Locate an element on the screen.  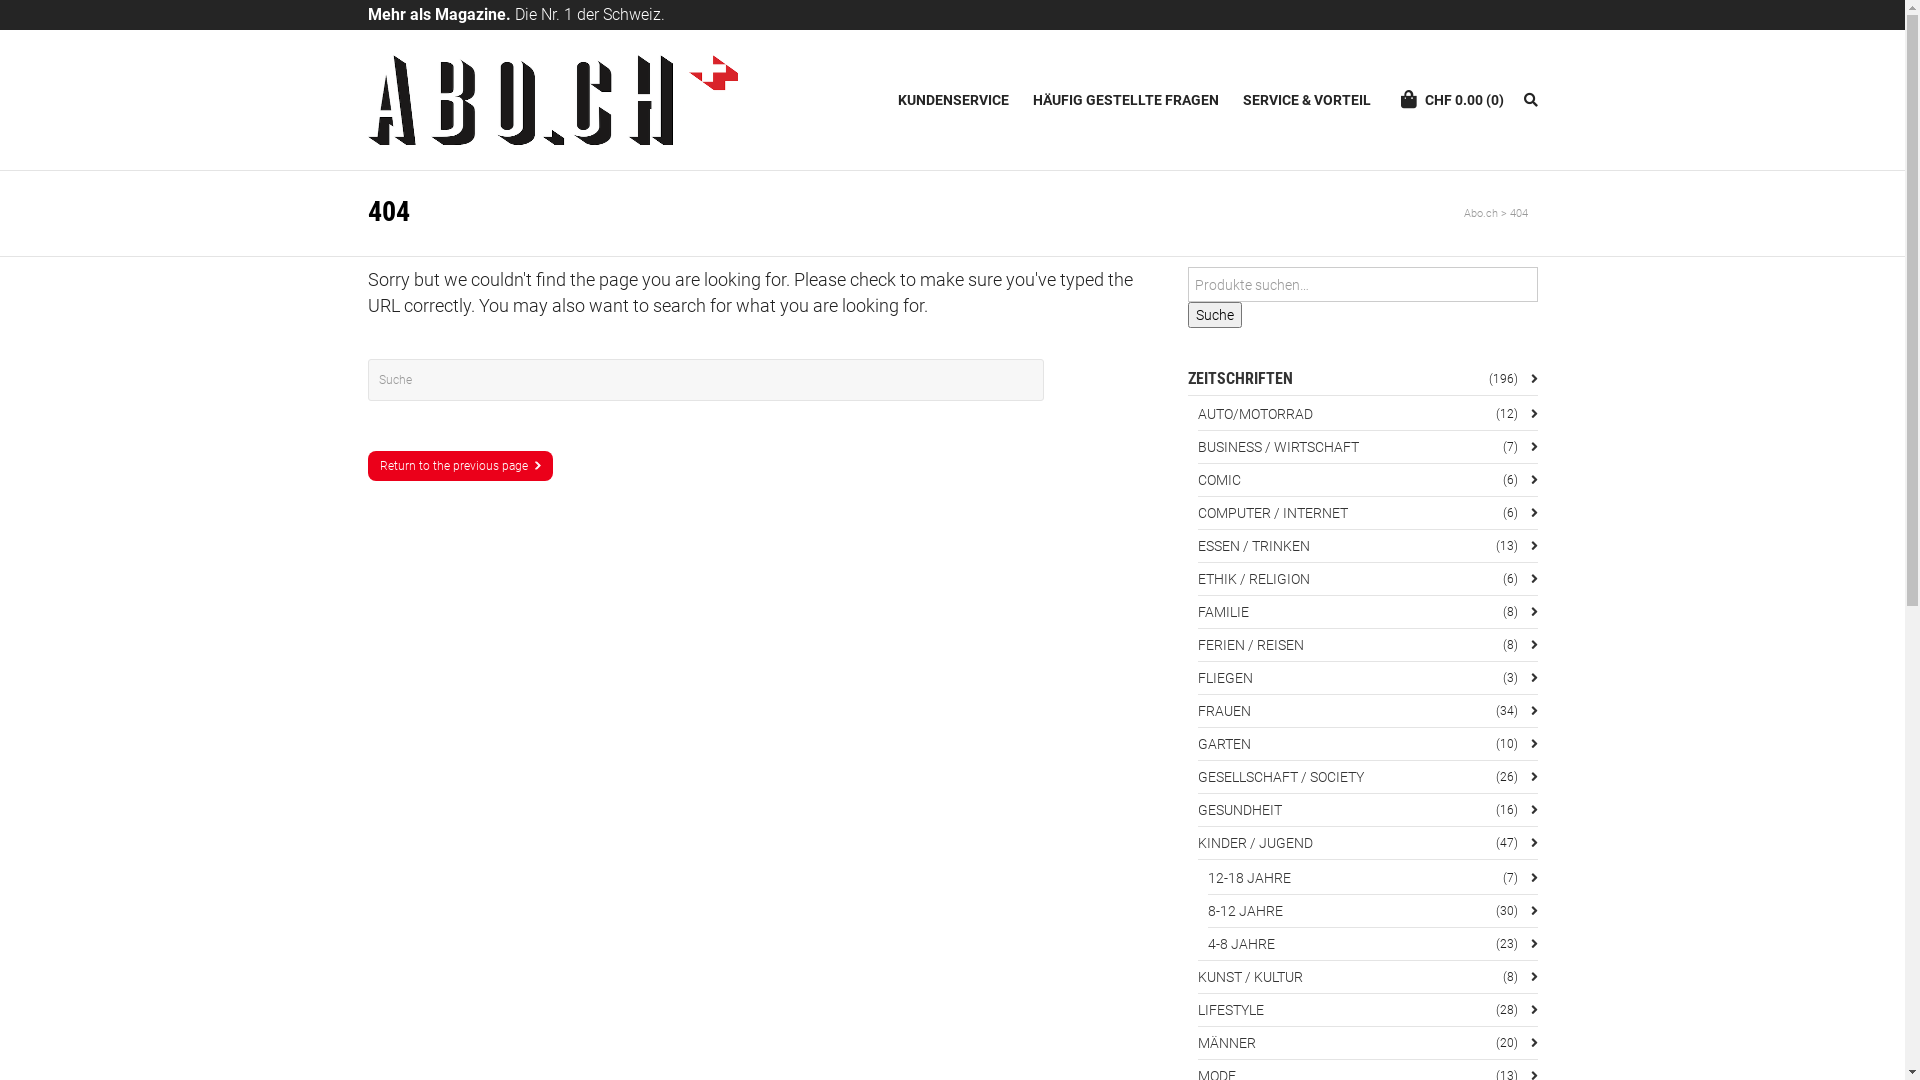
4-8 JAHRE is located at coordinates (1373, 944).